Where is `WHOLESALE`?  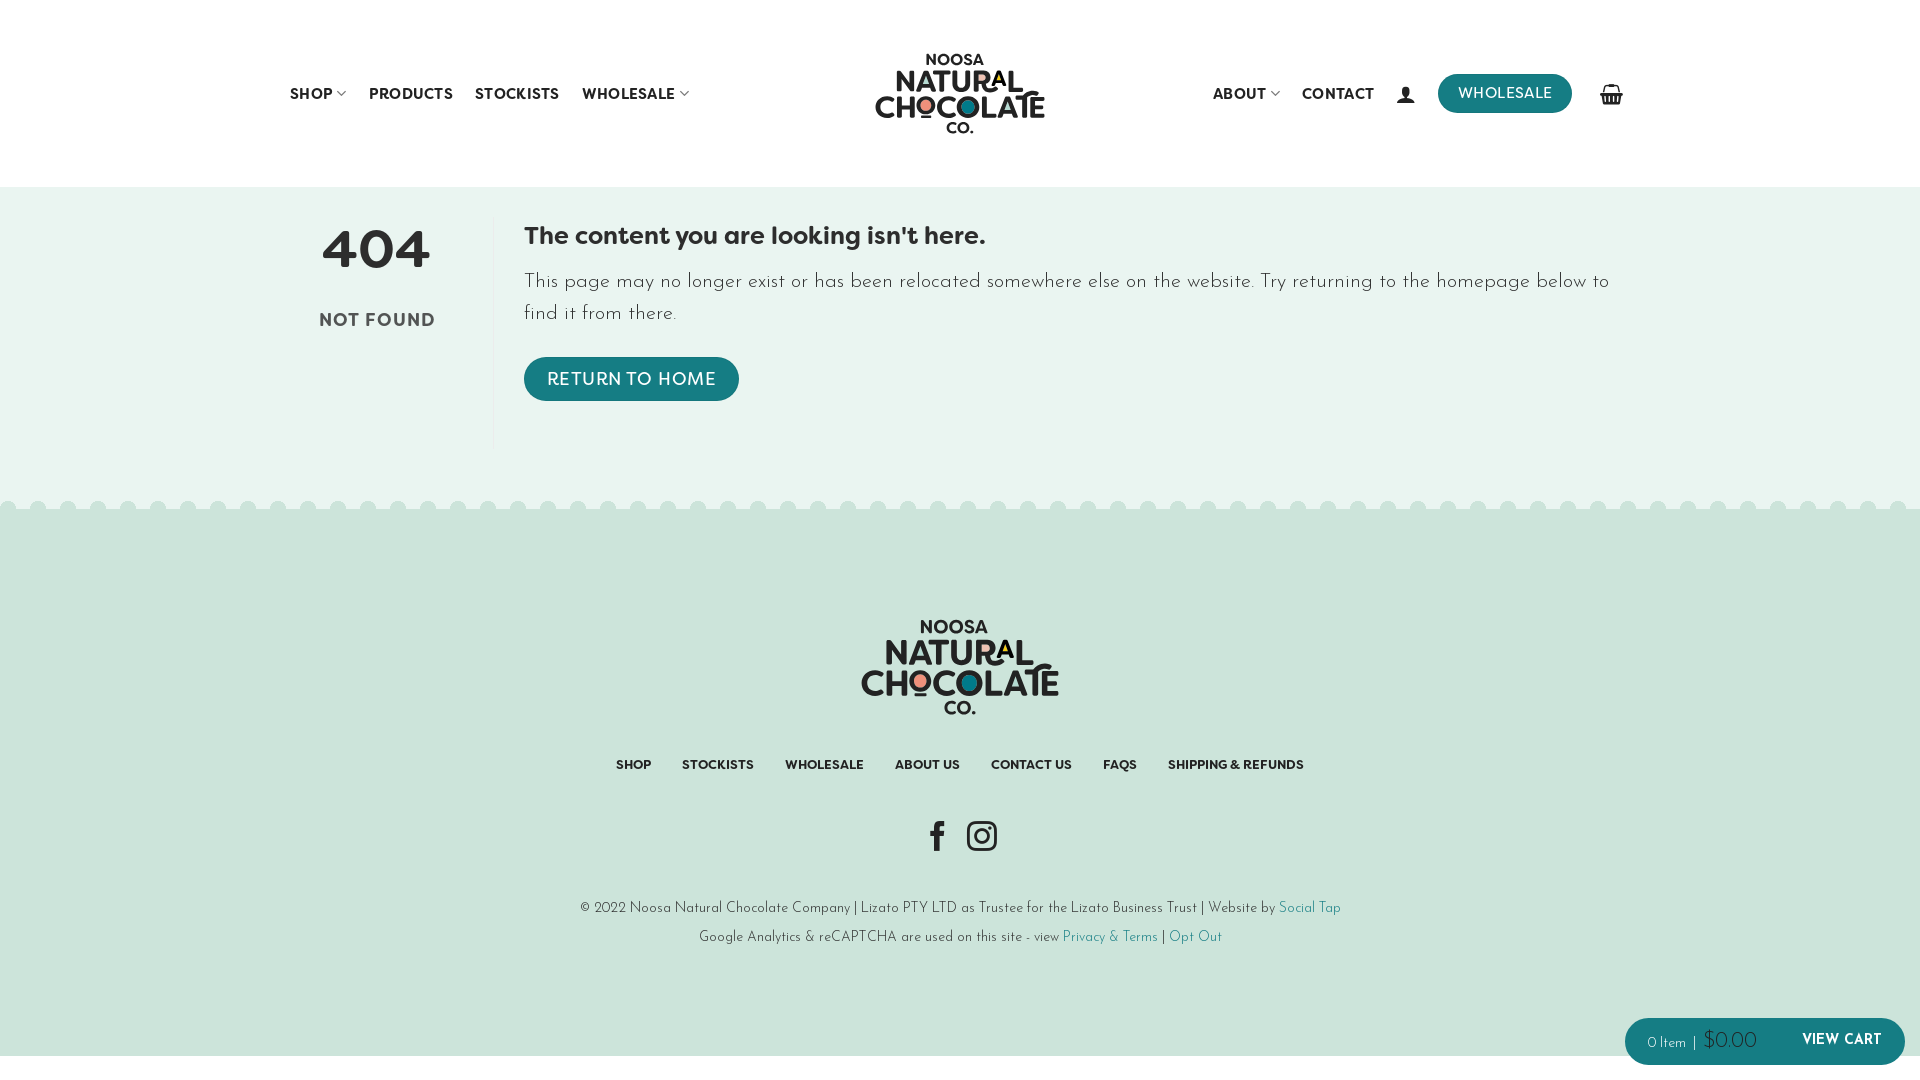
WHOLESALE is located at coordinates (636, 94).